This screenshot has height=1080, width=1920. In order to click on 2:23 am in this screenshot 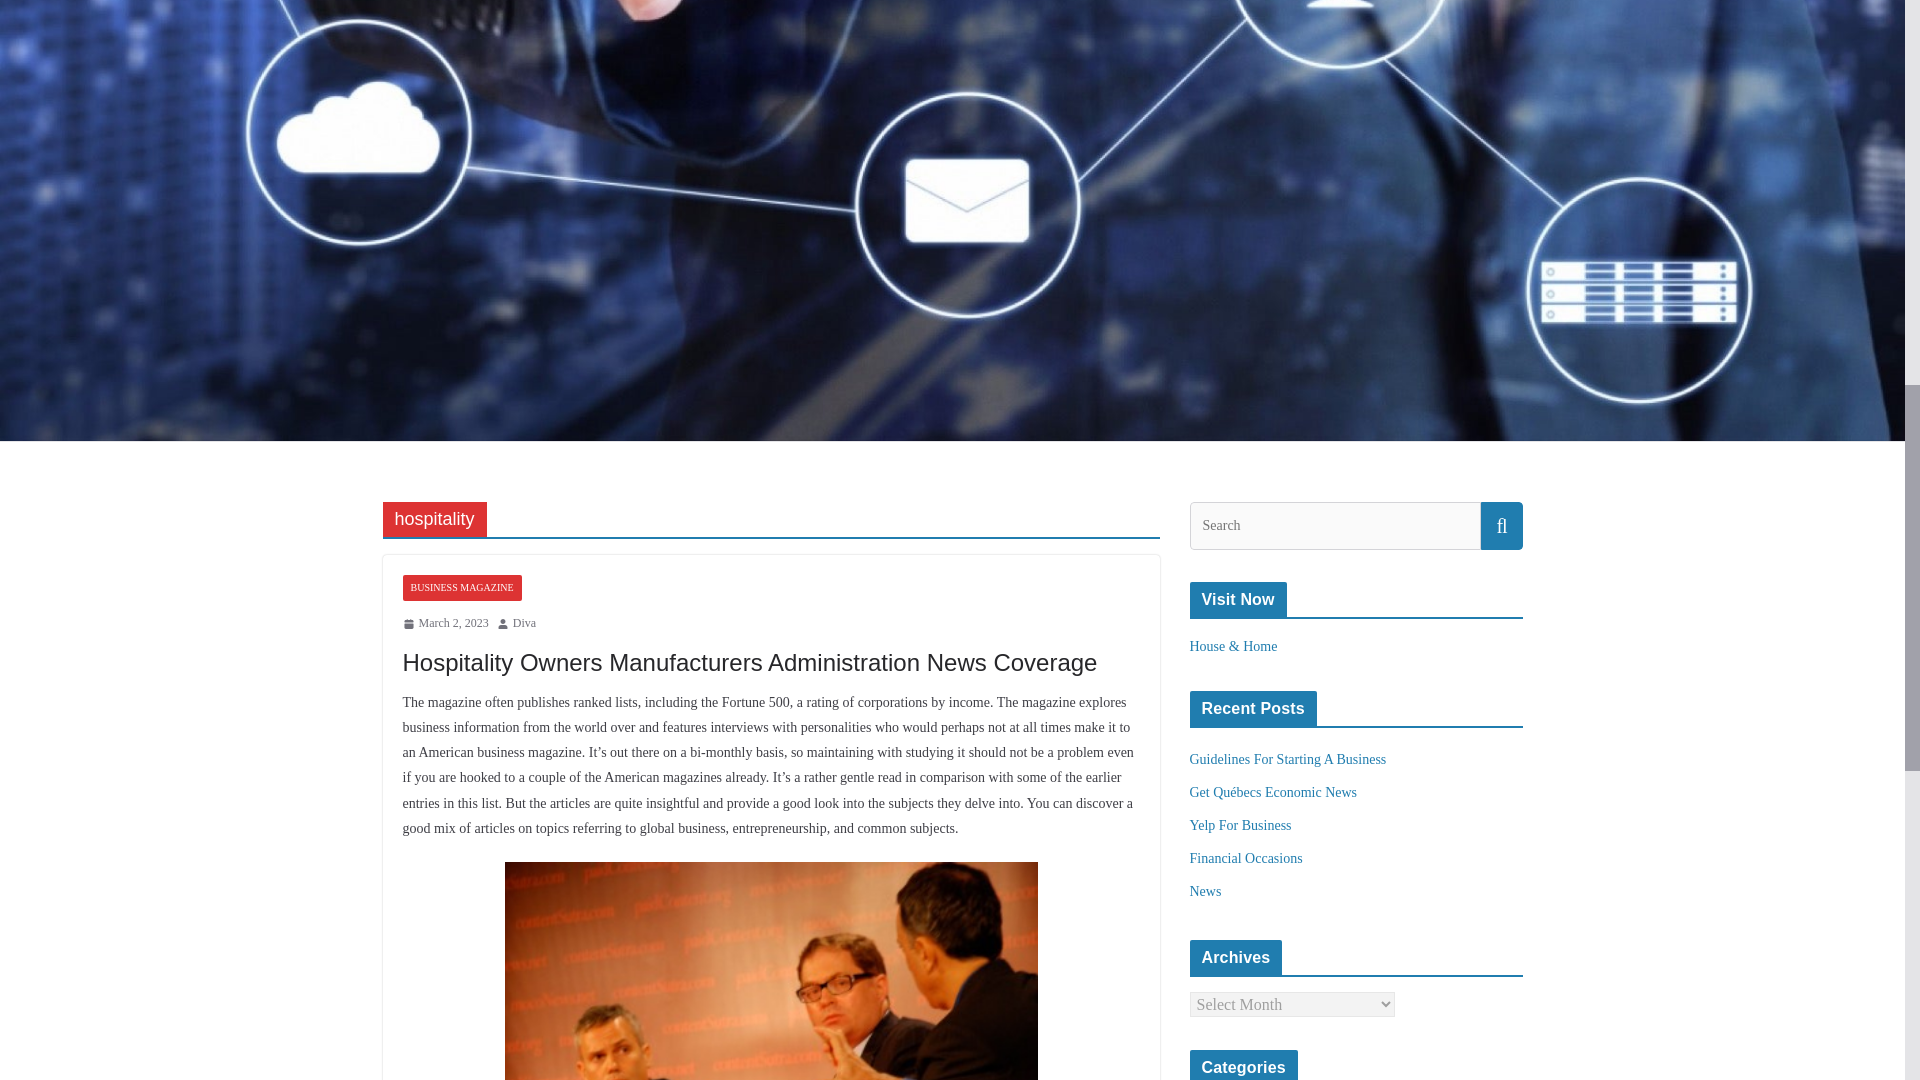, I will do `click(444, 624)`.